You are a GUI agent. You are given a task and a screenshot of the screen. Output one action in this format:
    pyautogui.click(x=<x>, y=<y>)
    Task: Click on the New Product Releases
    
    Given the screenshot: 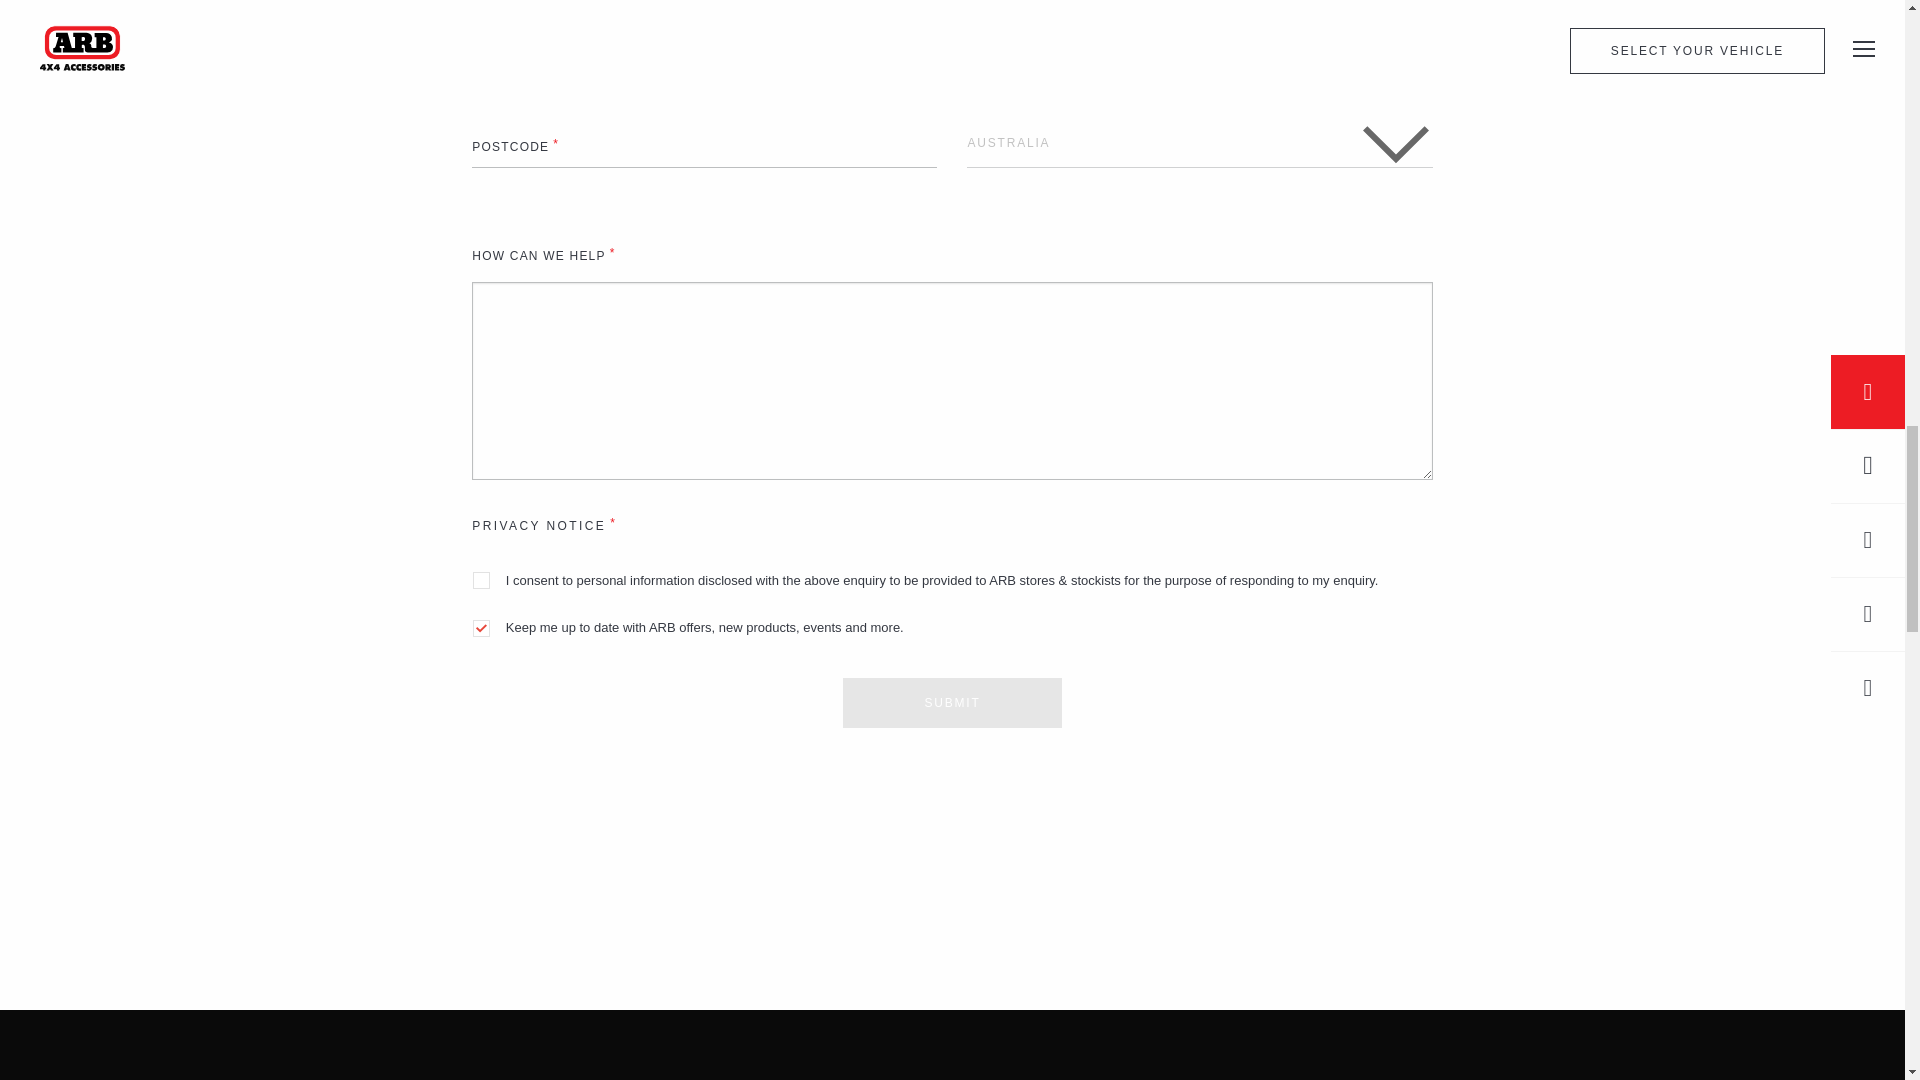 What is the action you would take?
    pyautogui.click(x=952, y=1044)
    